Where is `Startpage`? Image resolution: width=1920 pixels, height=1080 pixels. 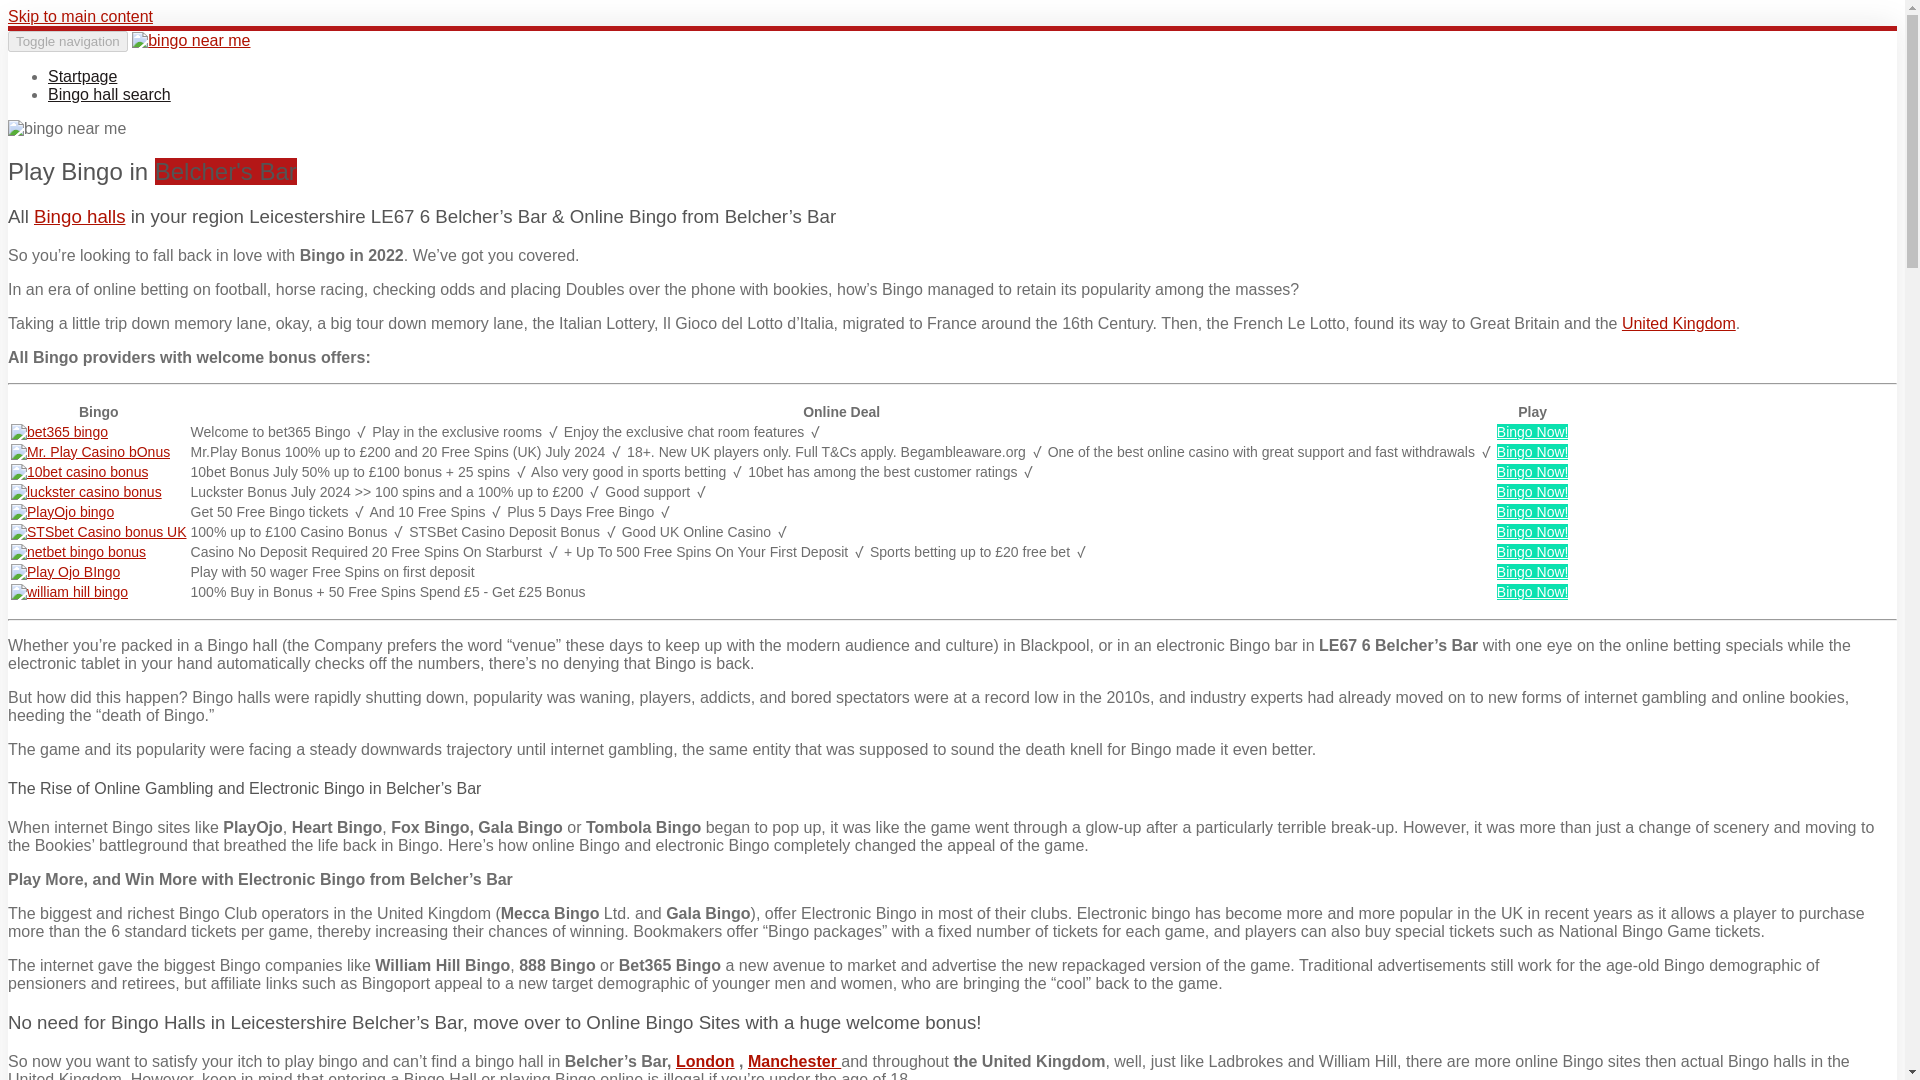 Startpage is located at coordinates (82, 76).